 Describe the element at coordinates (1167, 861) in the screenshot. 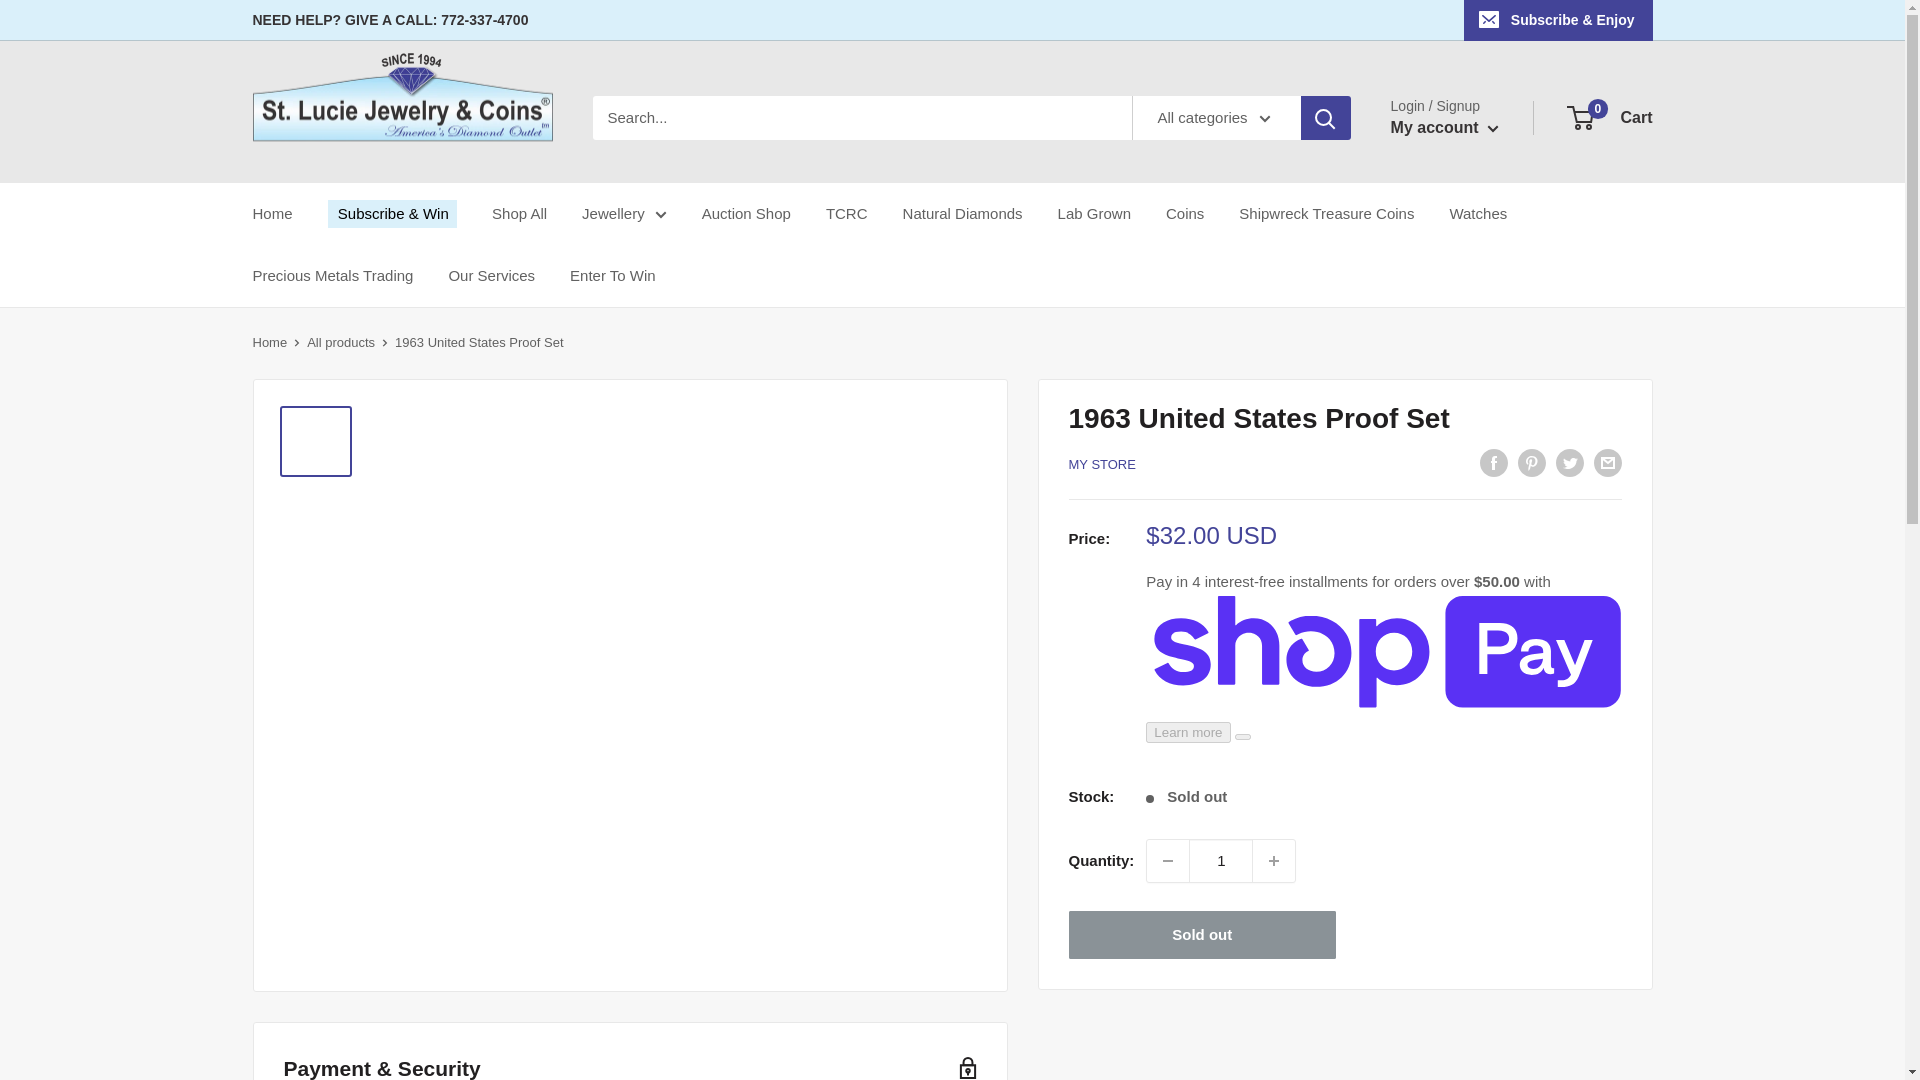

I see `Decrease quantity by 1` at that location.